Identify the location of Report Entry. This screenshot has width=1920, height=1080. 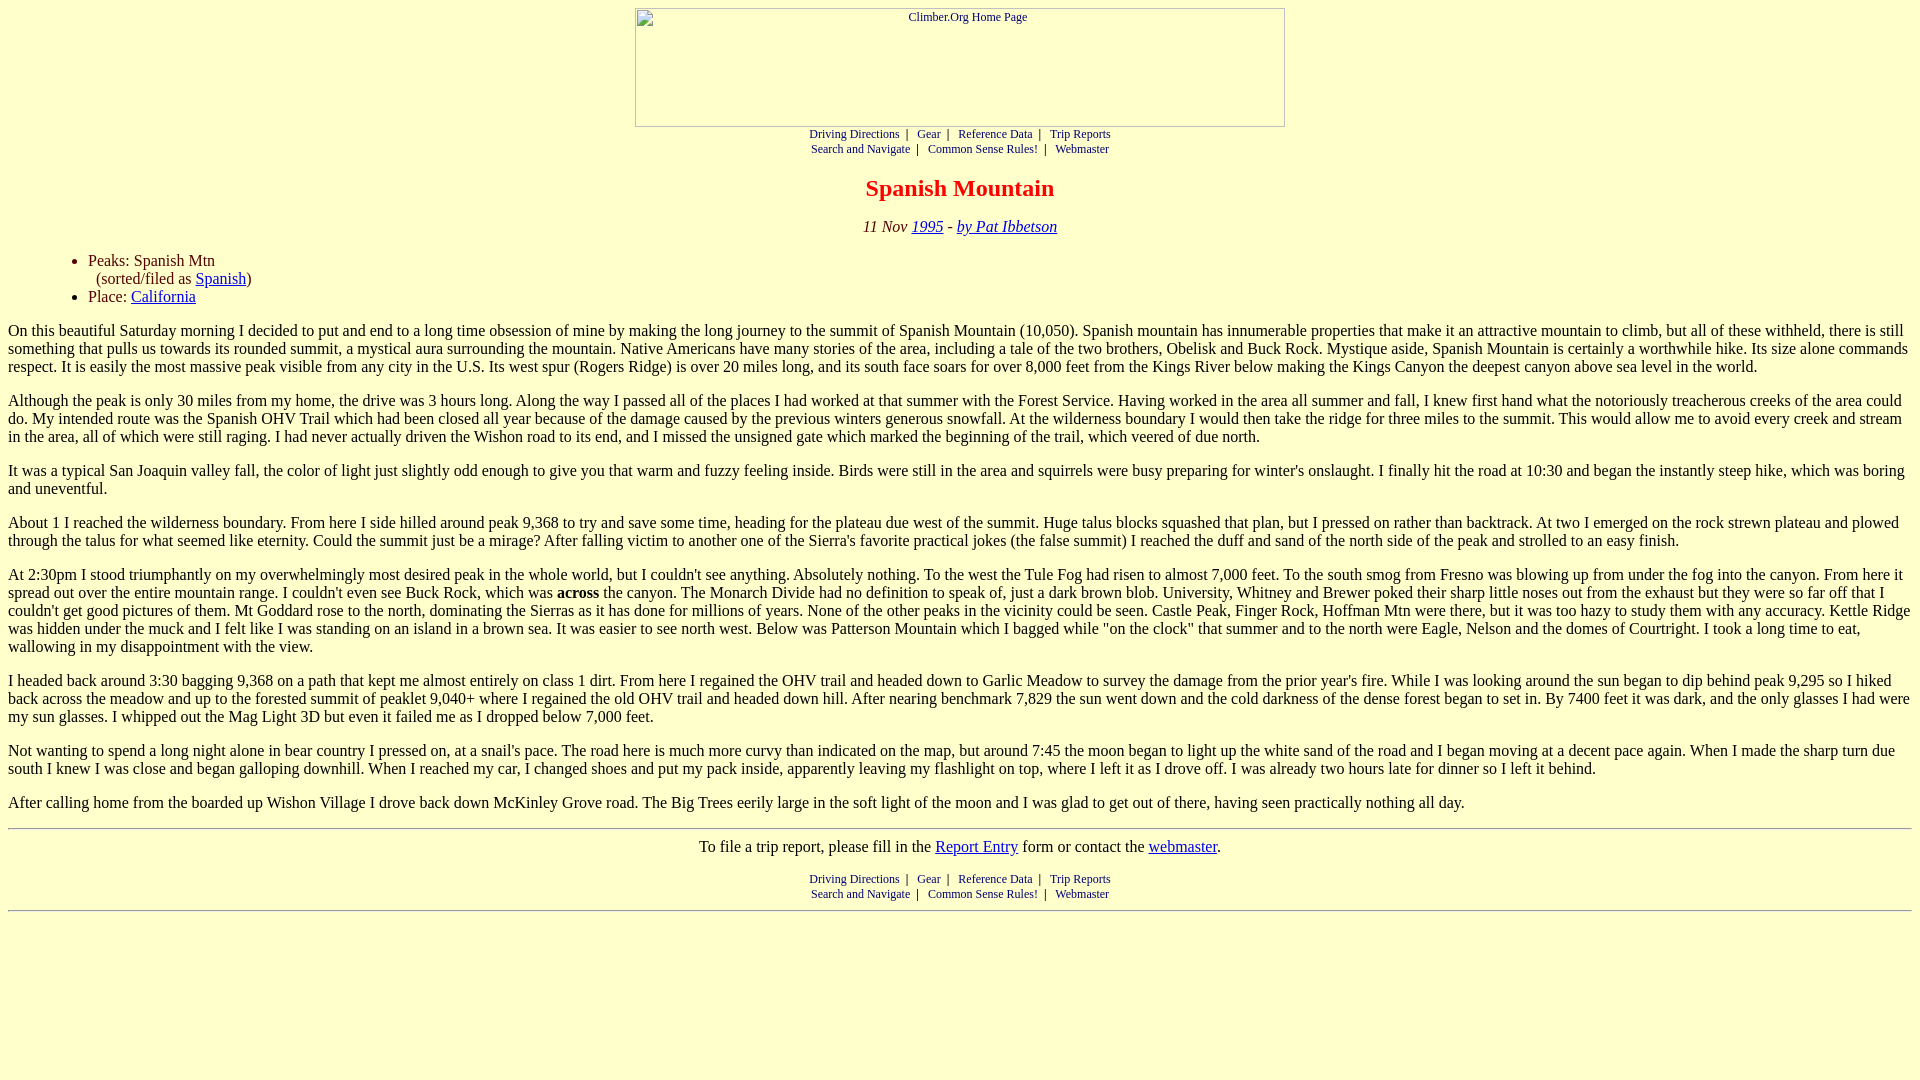
(976, 846).